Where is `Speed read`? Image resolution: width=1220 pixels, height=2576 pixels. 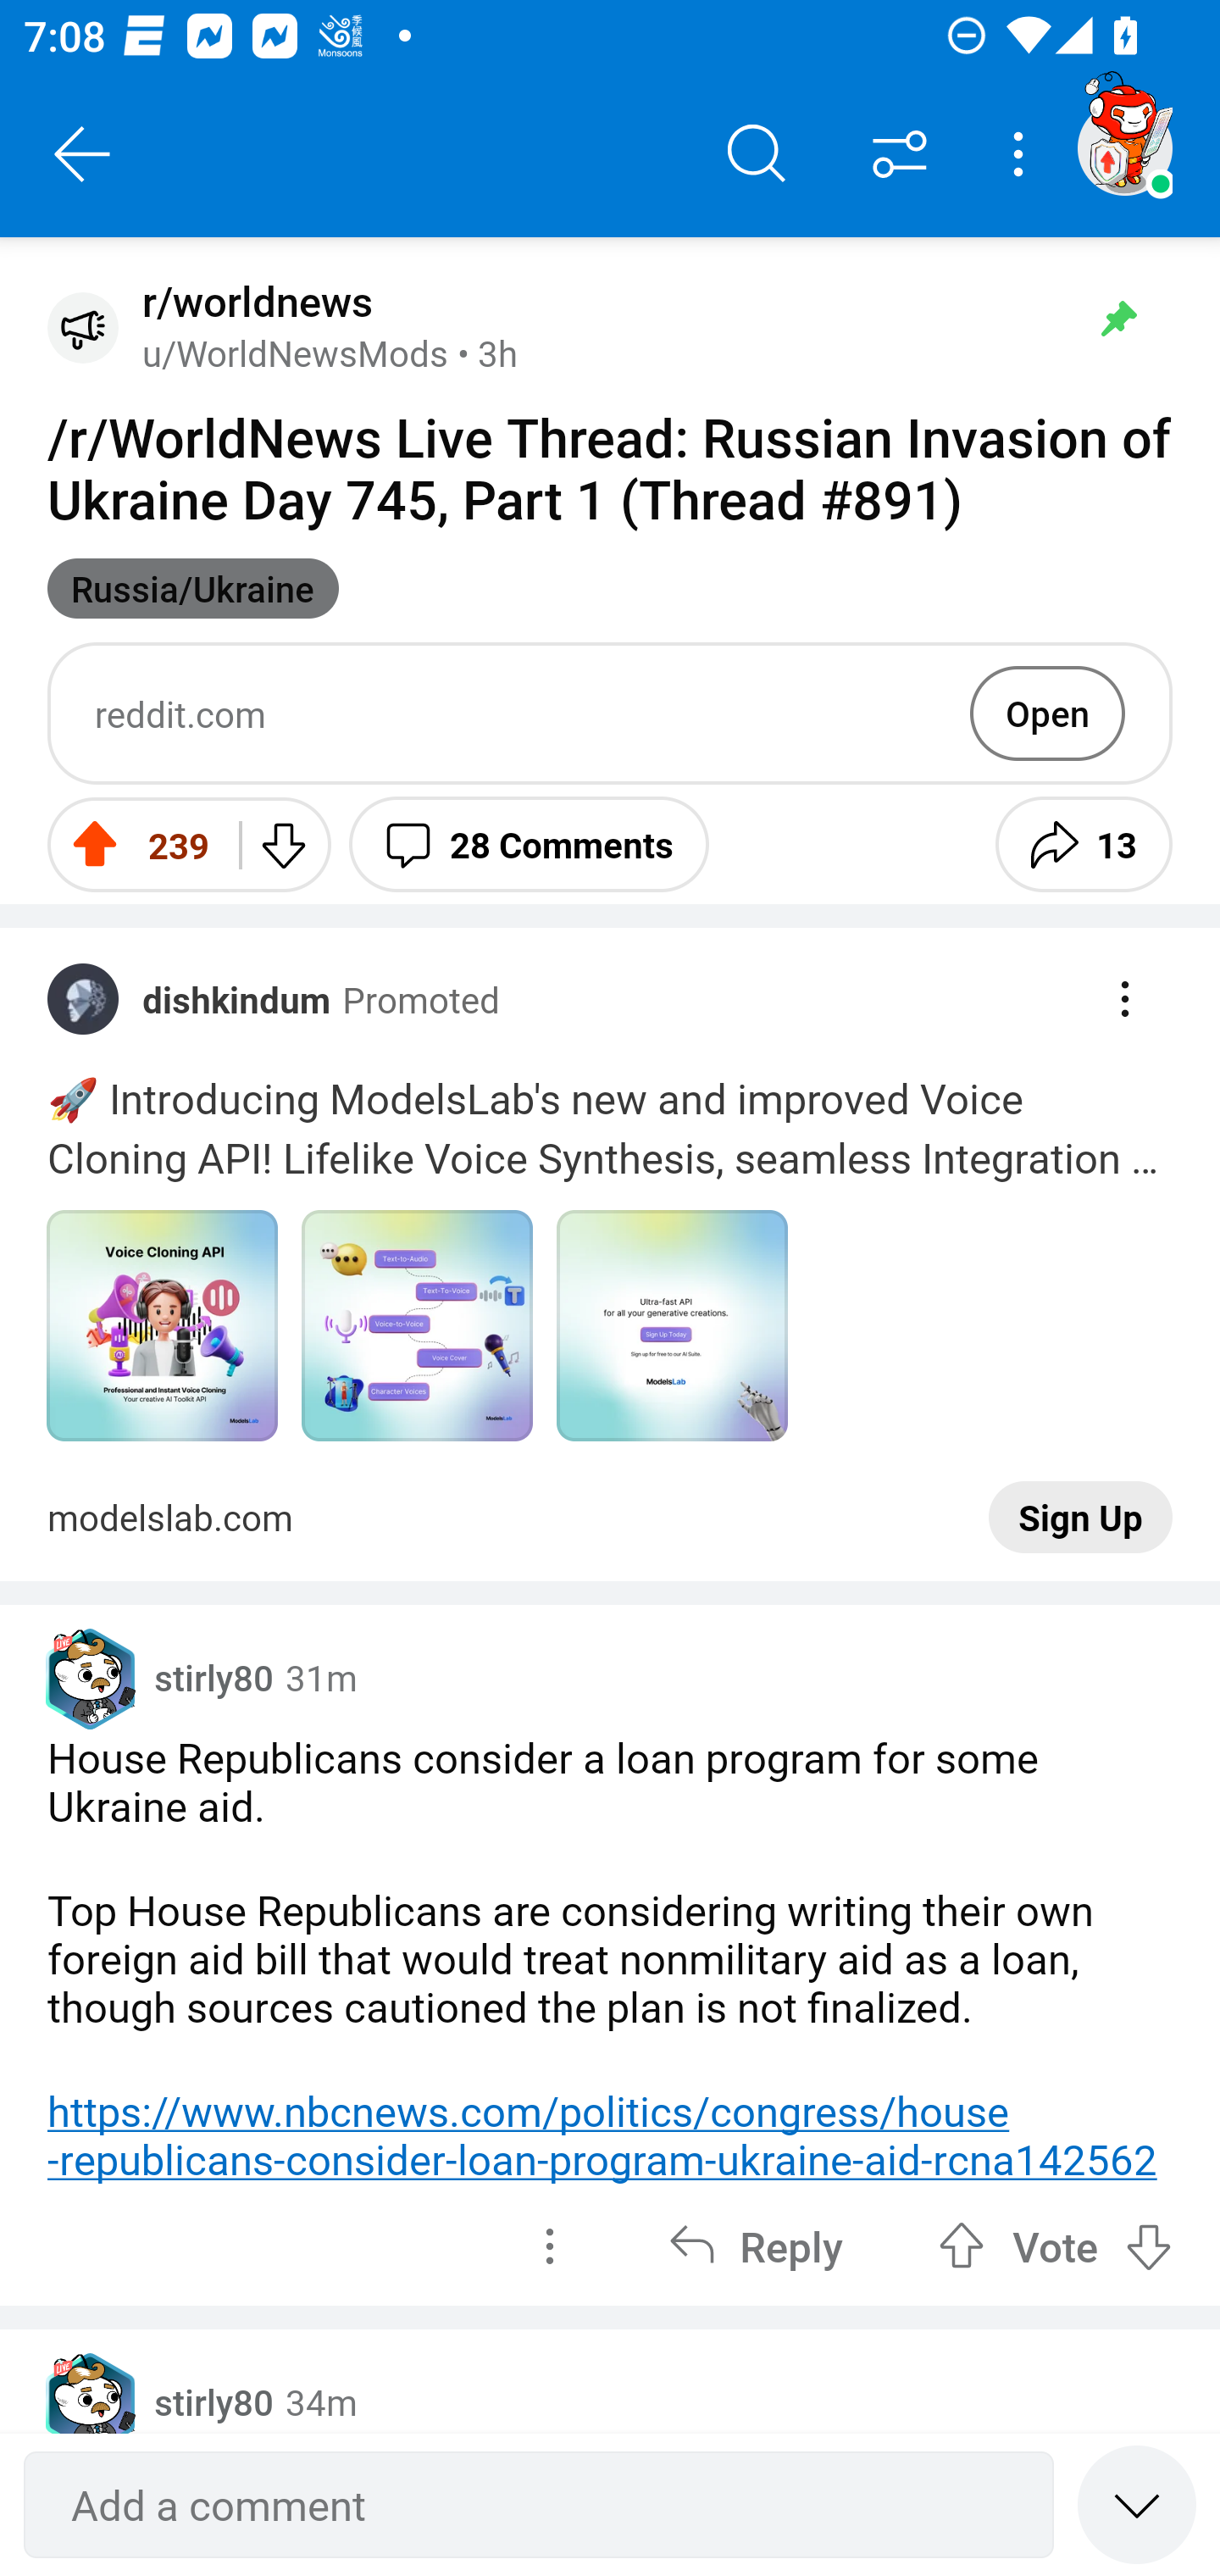 Speed read is located at coordinates (1137, 2503).